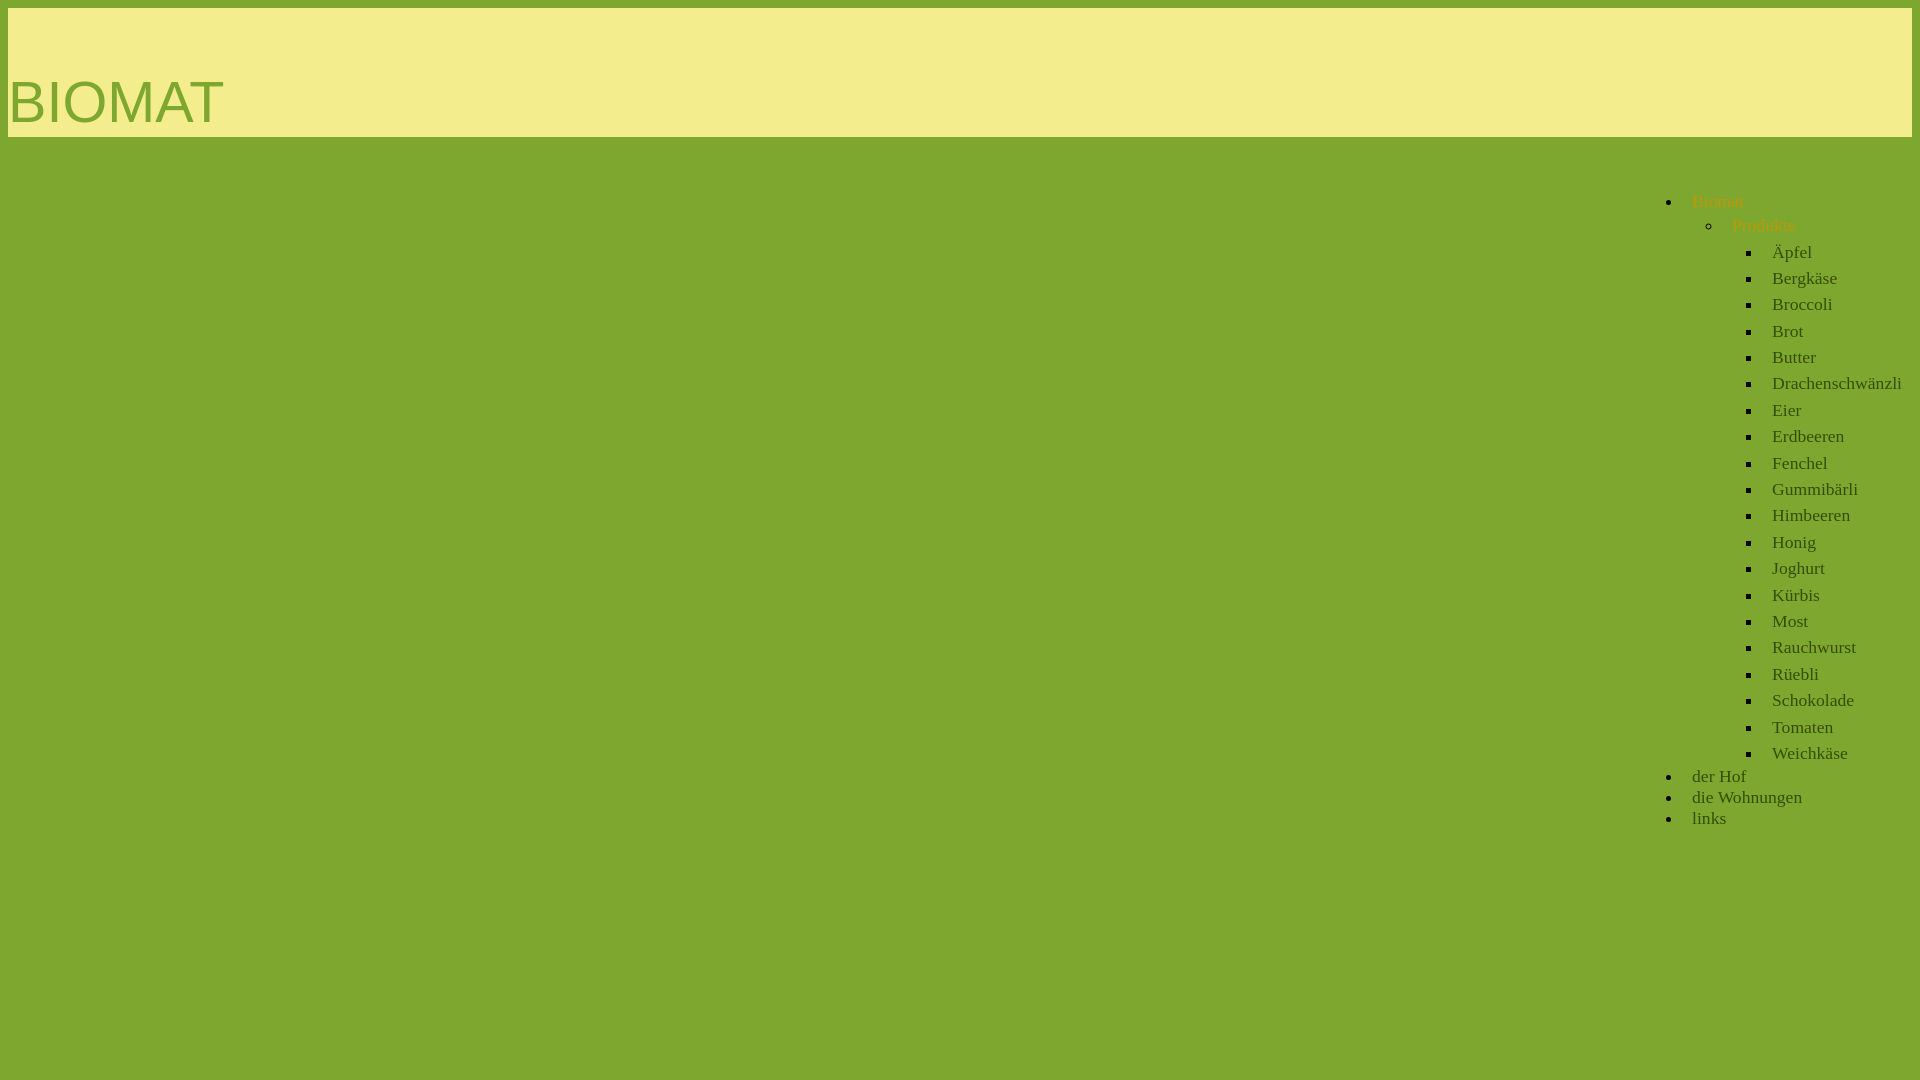 This screenshot has width=1920, height=1080. What do you see at coordinates (1794, 357) in the screenshot?
I see `Butter` at bounding box center [1794, 357].